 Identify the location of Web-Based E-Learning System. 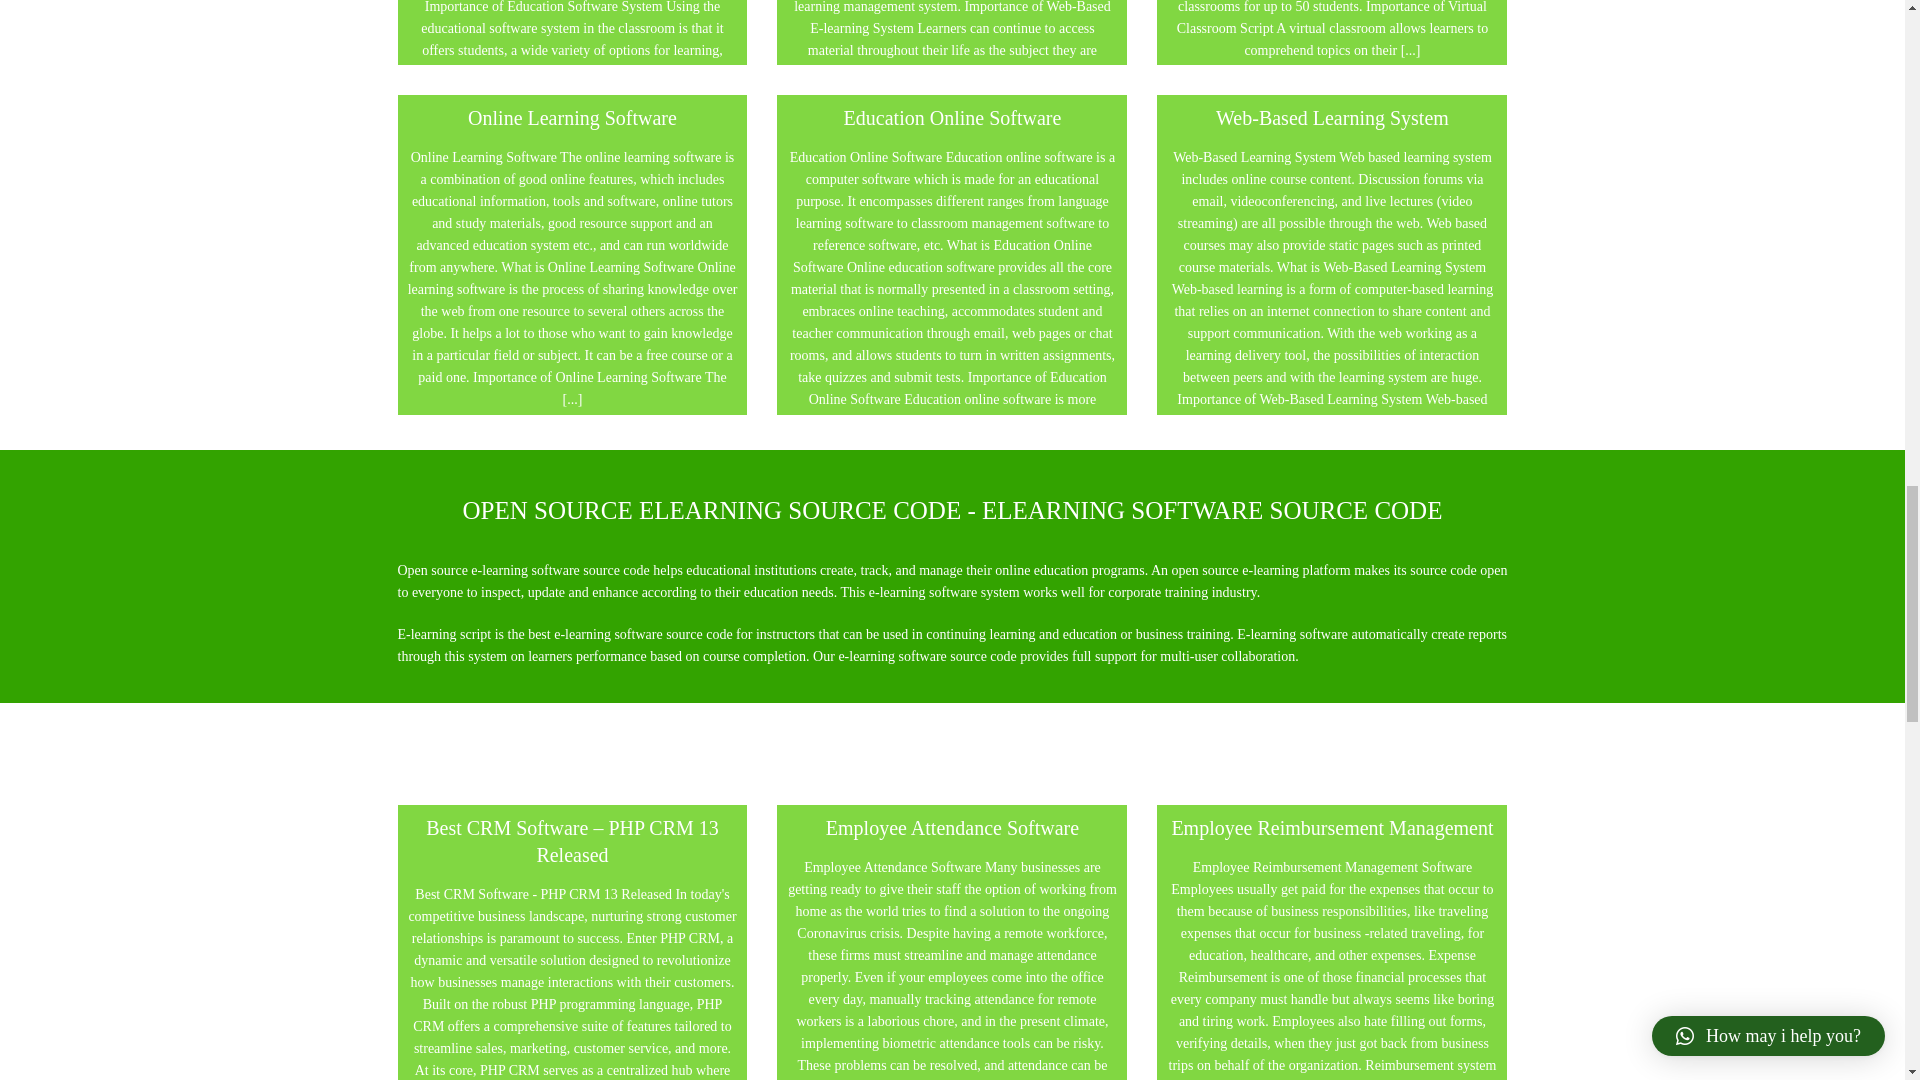
(952, 32).